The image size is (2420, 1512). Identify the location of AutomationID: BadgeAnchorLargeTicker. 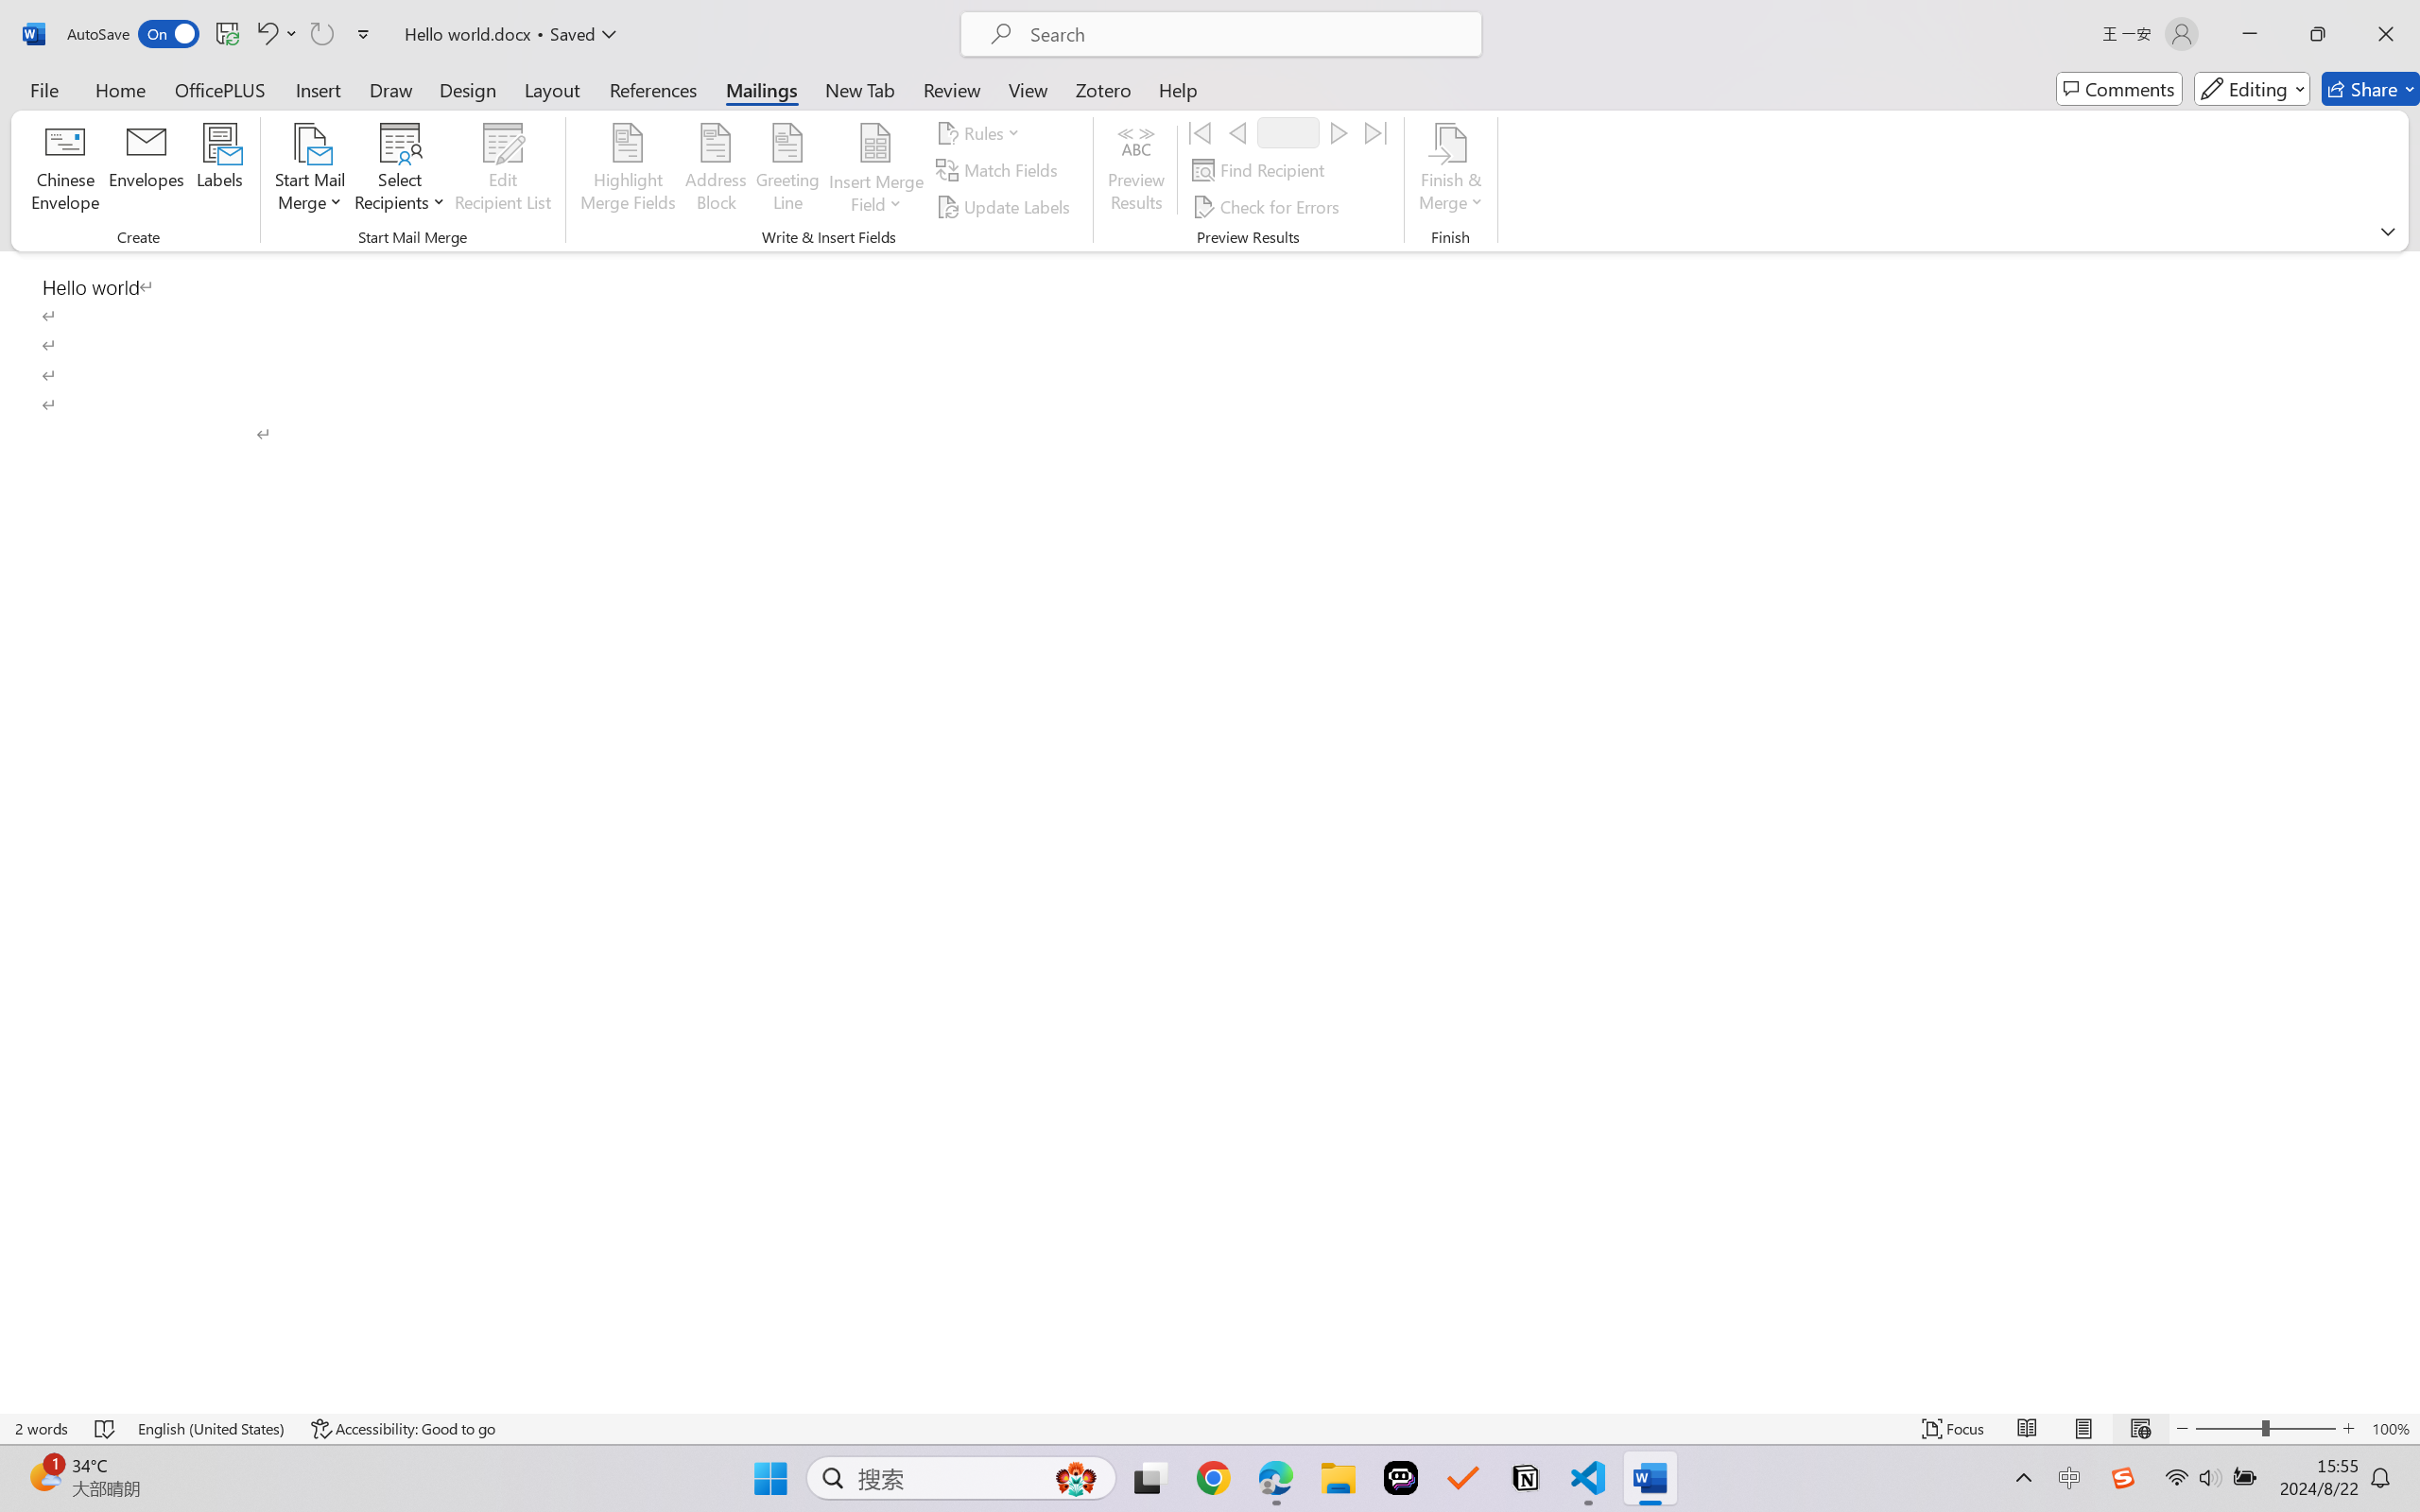
(43, 1476).